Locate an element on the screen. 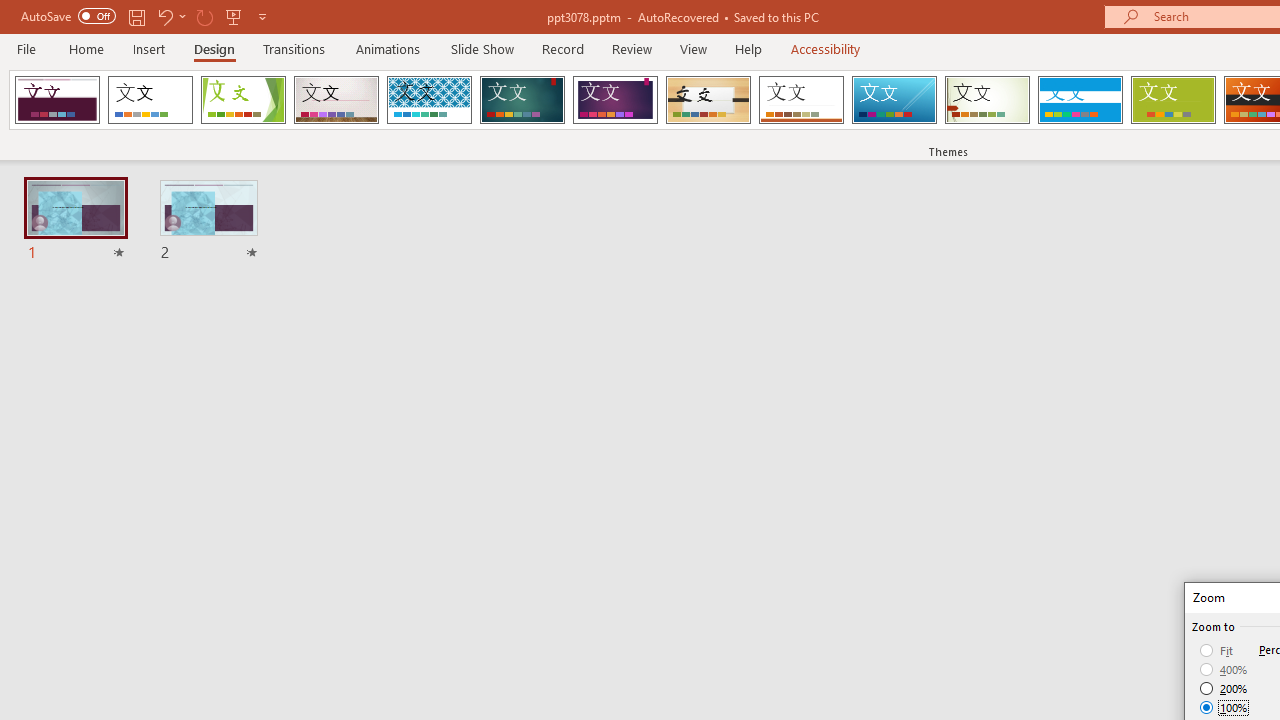 This screenshot has height=720, width=1280. Undo is located at coordinates (164, 16).